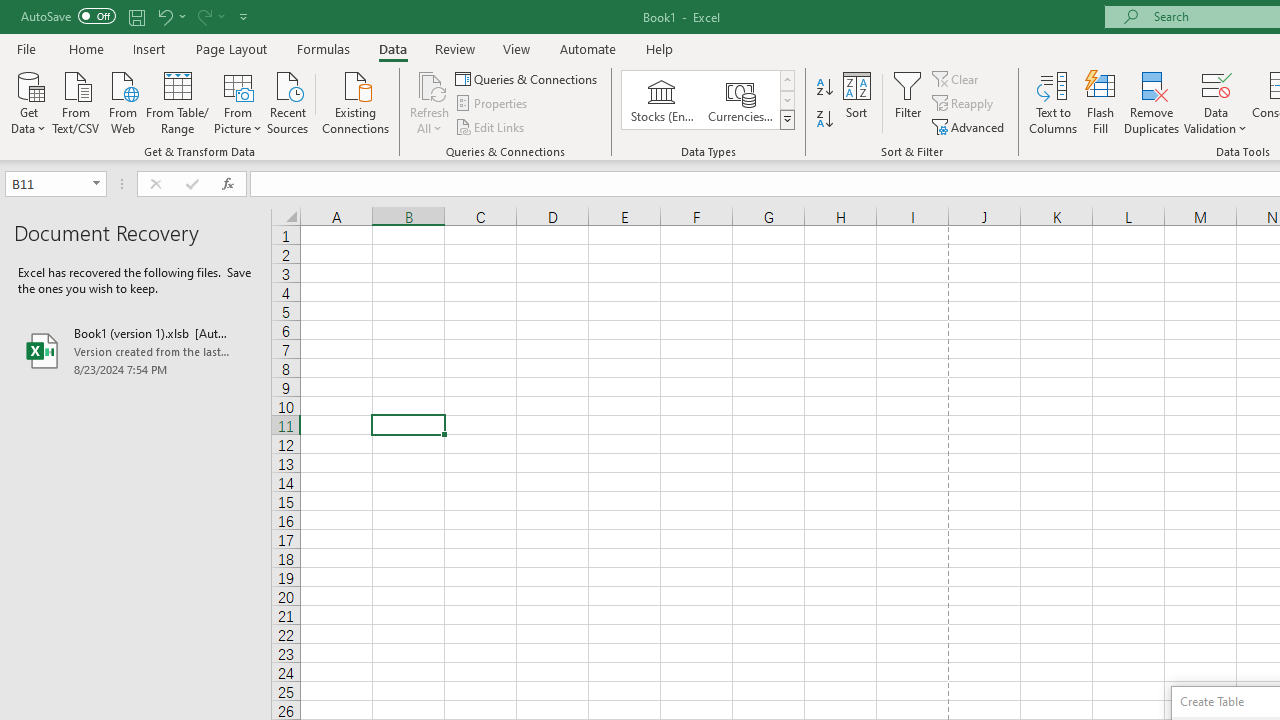  Describe the element at coordinates (970, 126) in the screenshot. I see `Advanced...` at that location.